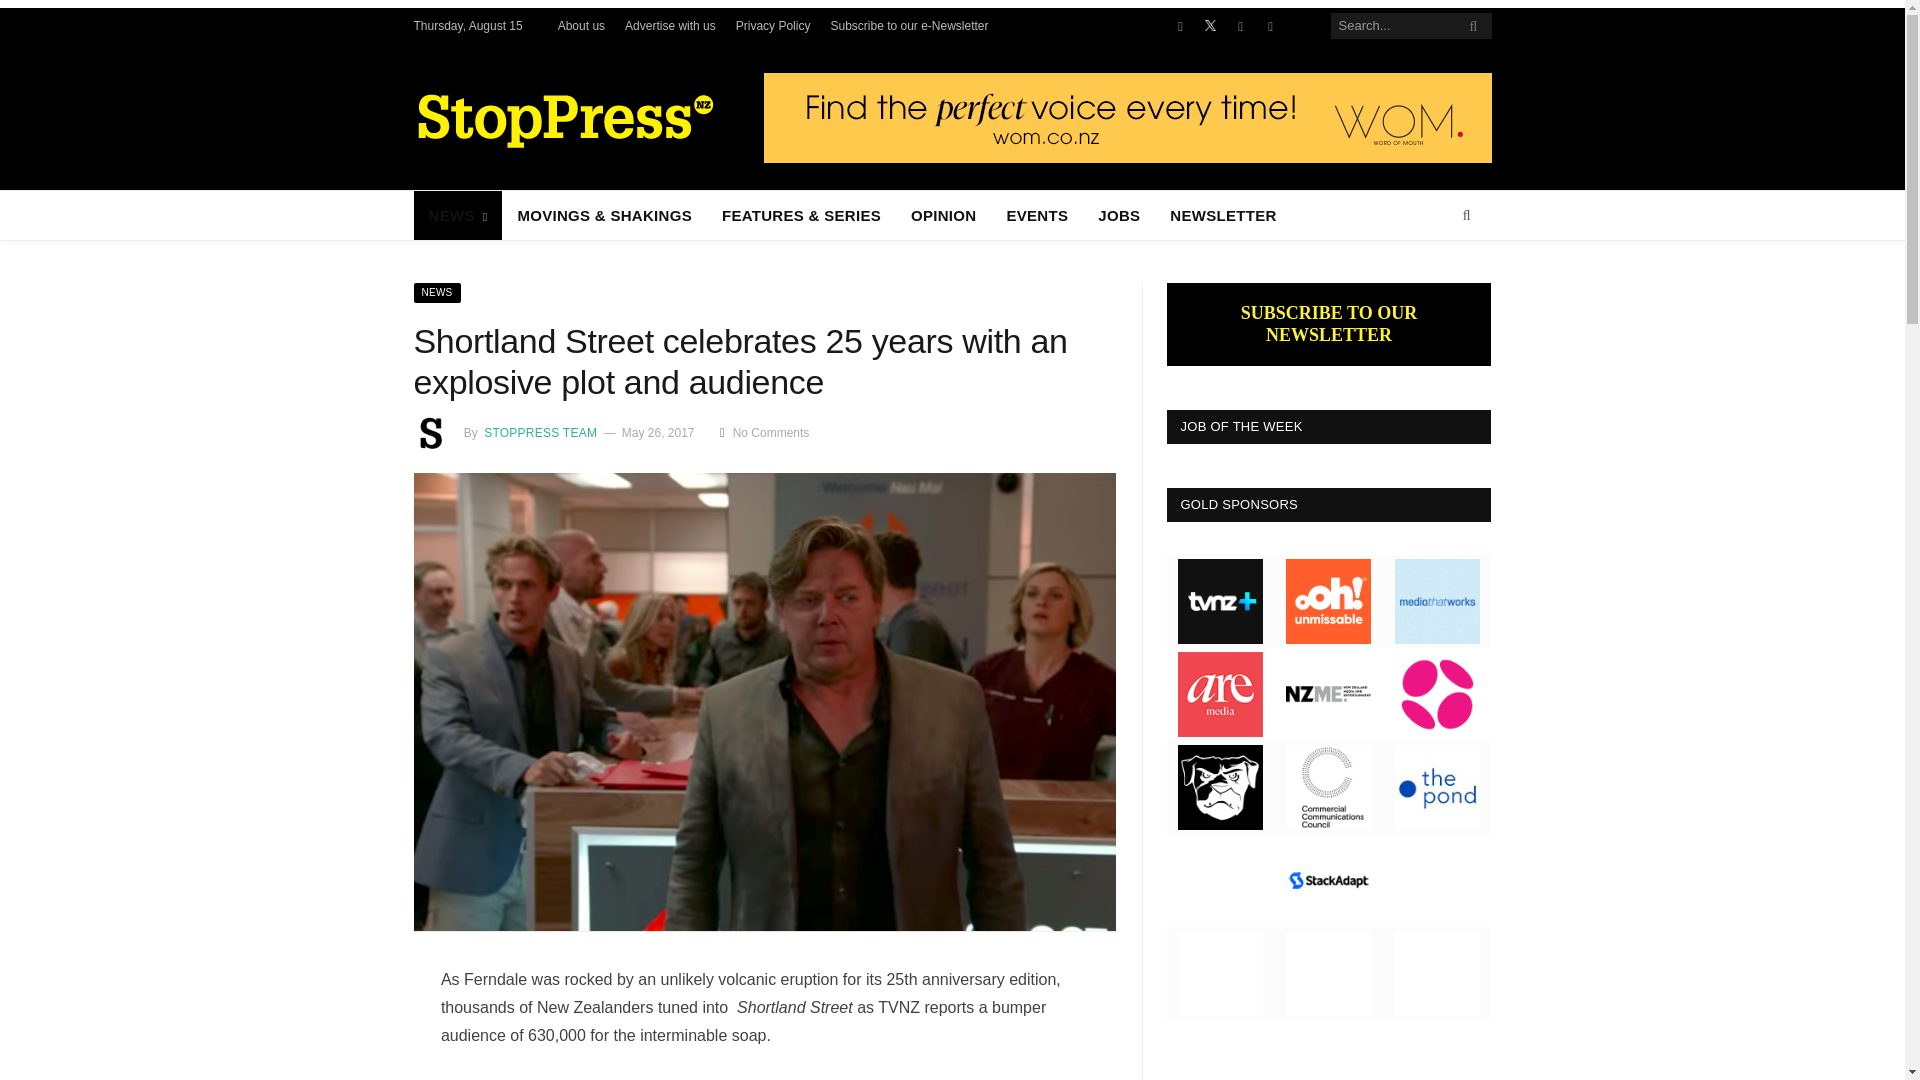 Image resolution: width=1920 pixels, height=1080 pixels. Describe the element at coordinates (438, 292) in the screenshot. I see `News` at that location.